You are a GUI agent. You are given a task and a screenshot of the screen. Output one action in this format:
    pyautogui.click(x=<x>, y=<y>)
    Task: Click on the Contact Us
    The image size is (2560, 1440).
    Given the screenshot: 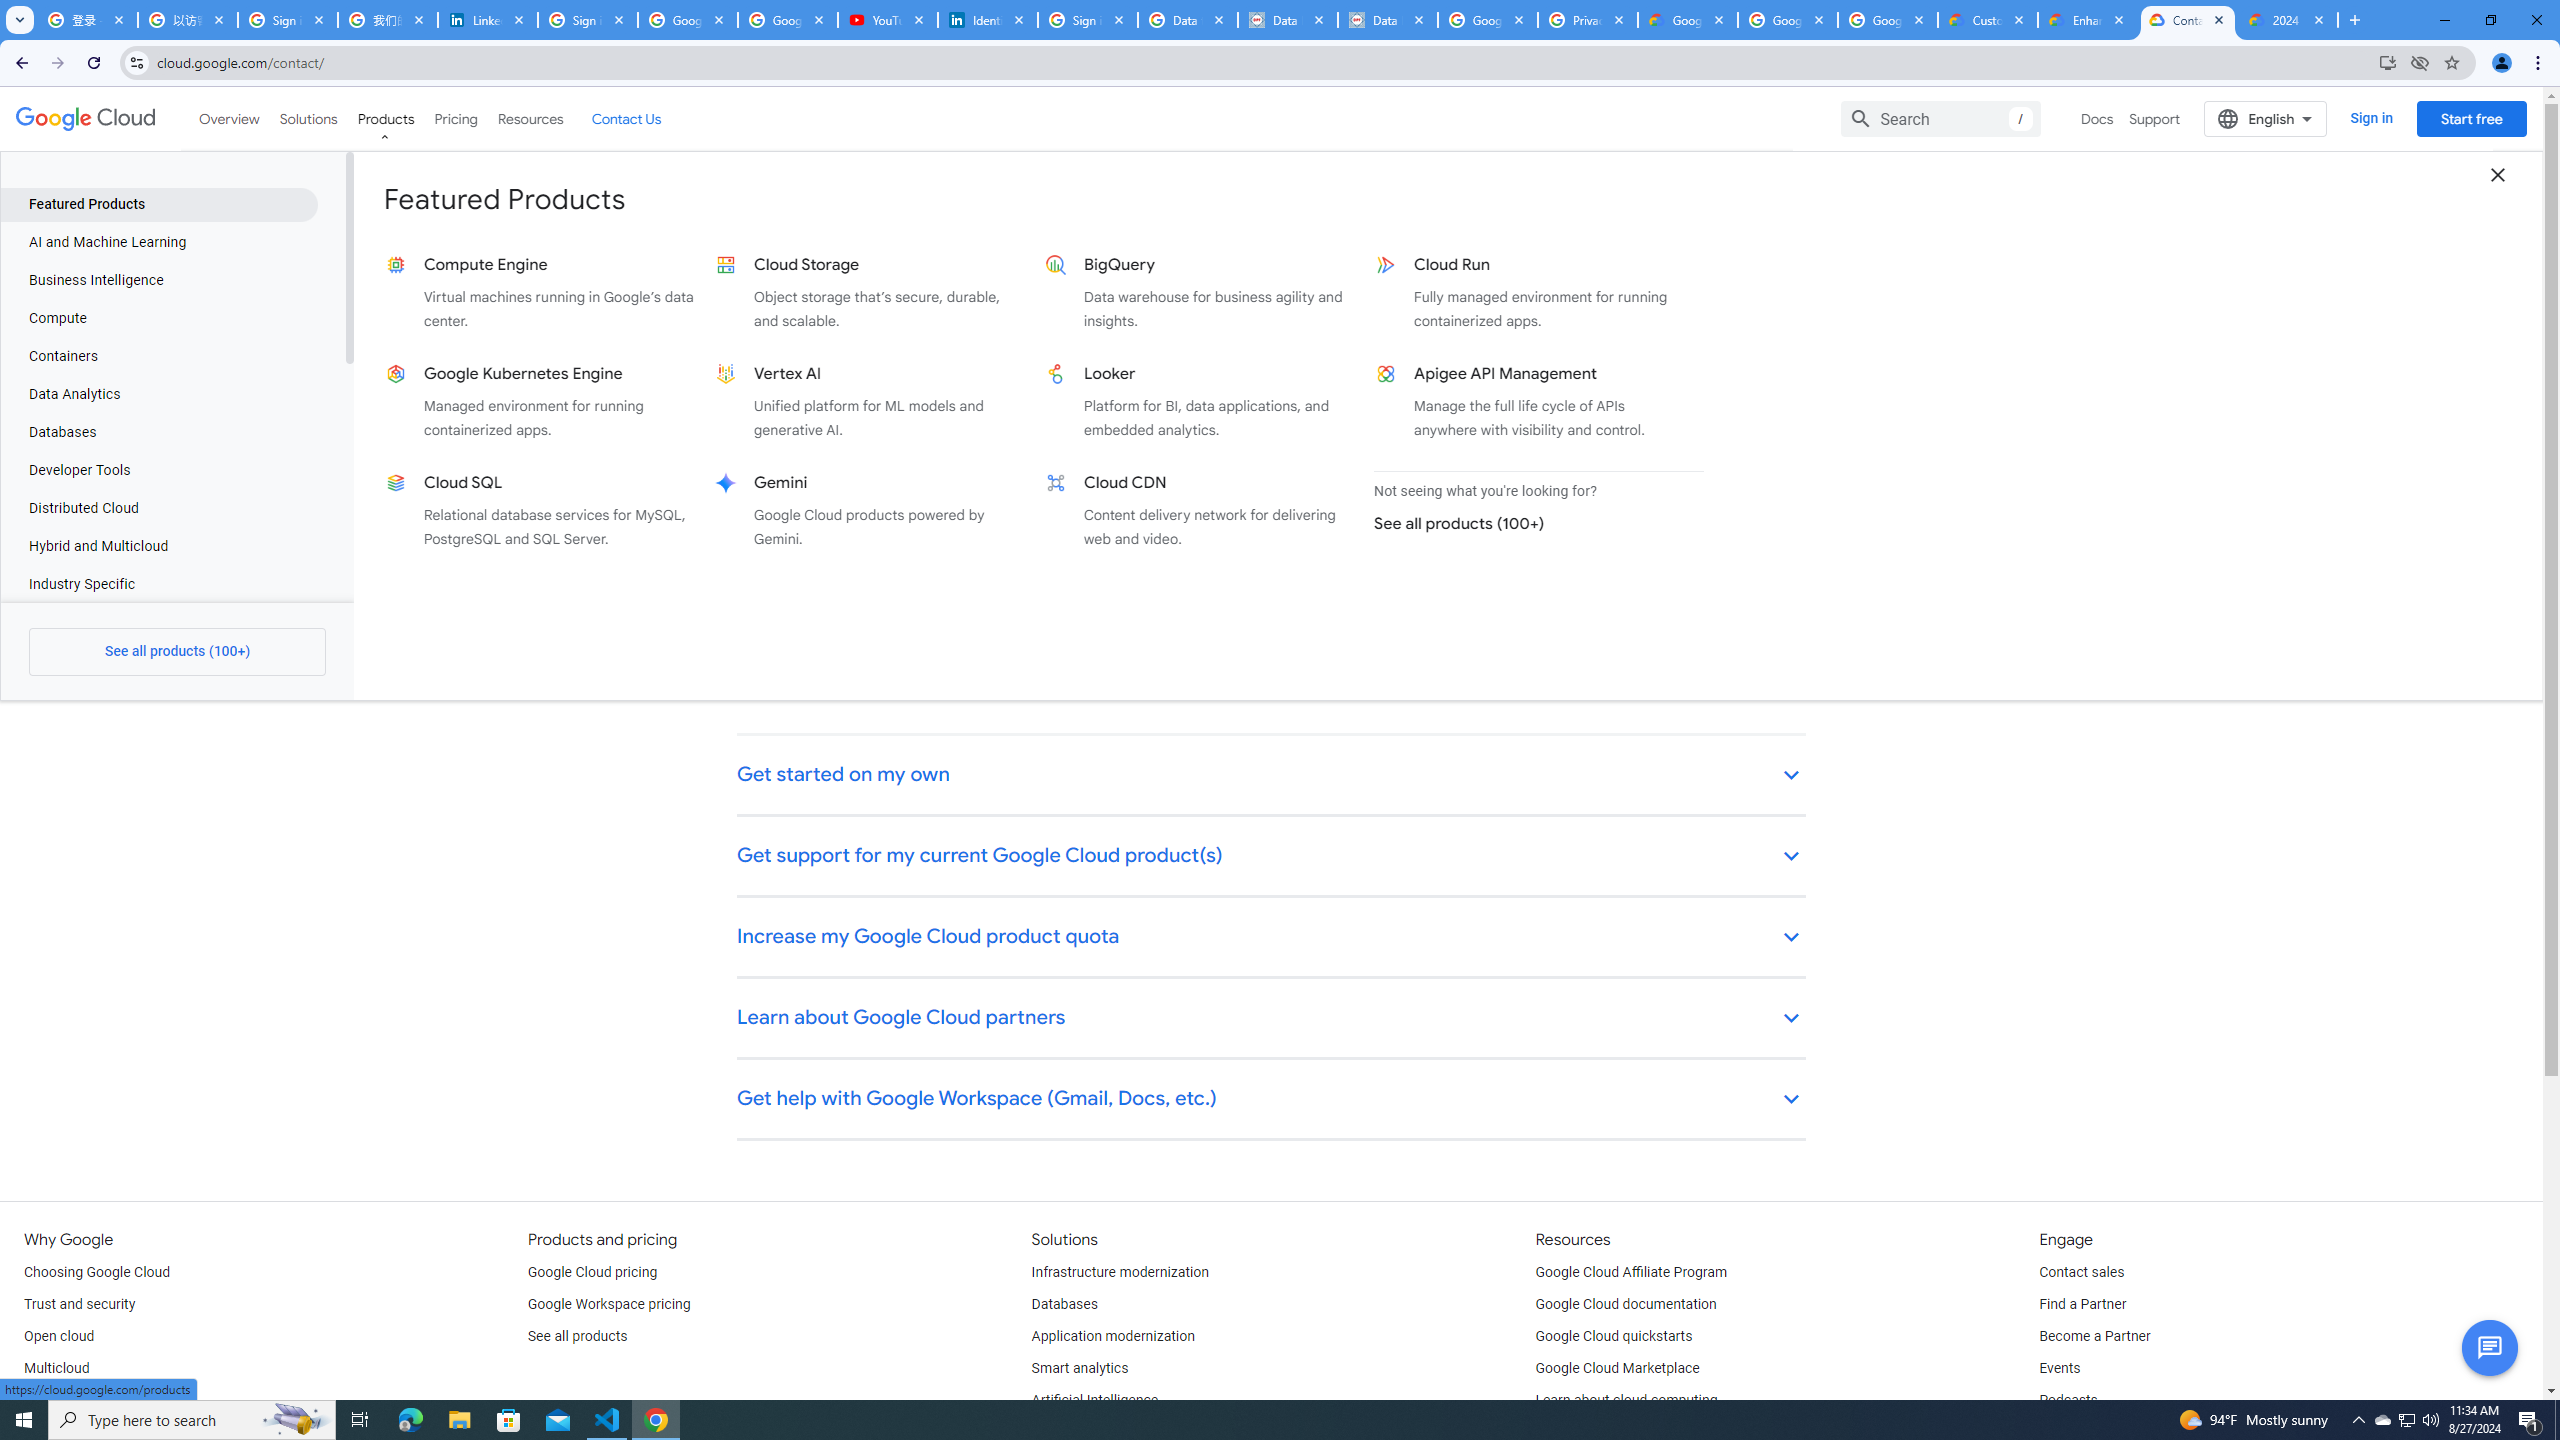 What is the action you would take?
    pyautogui.click(x=626, y=118)
    